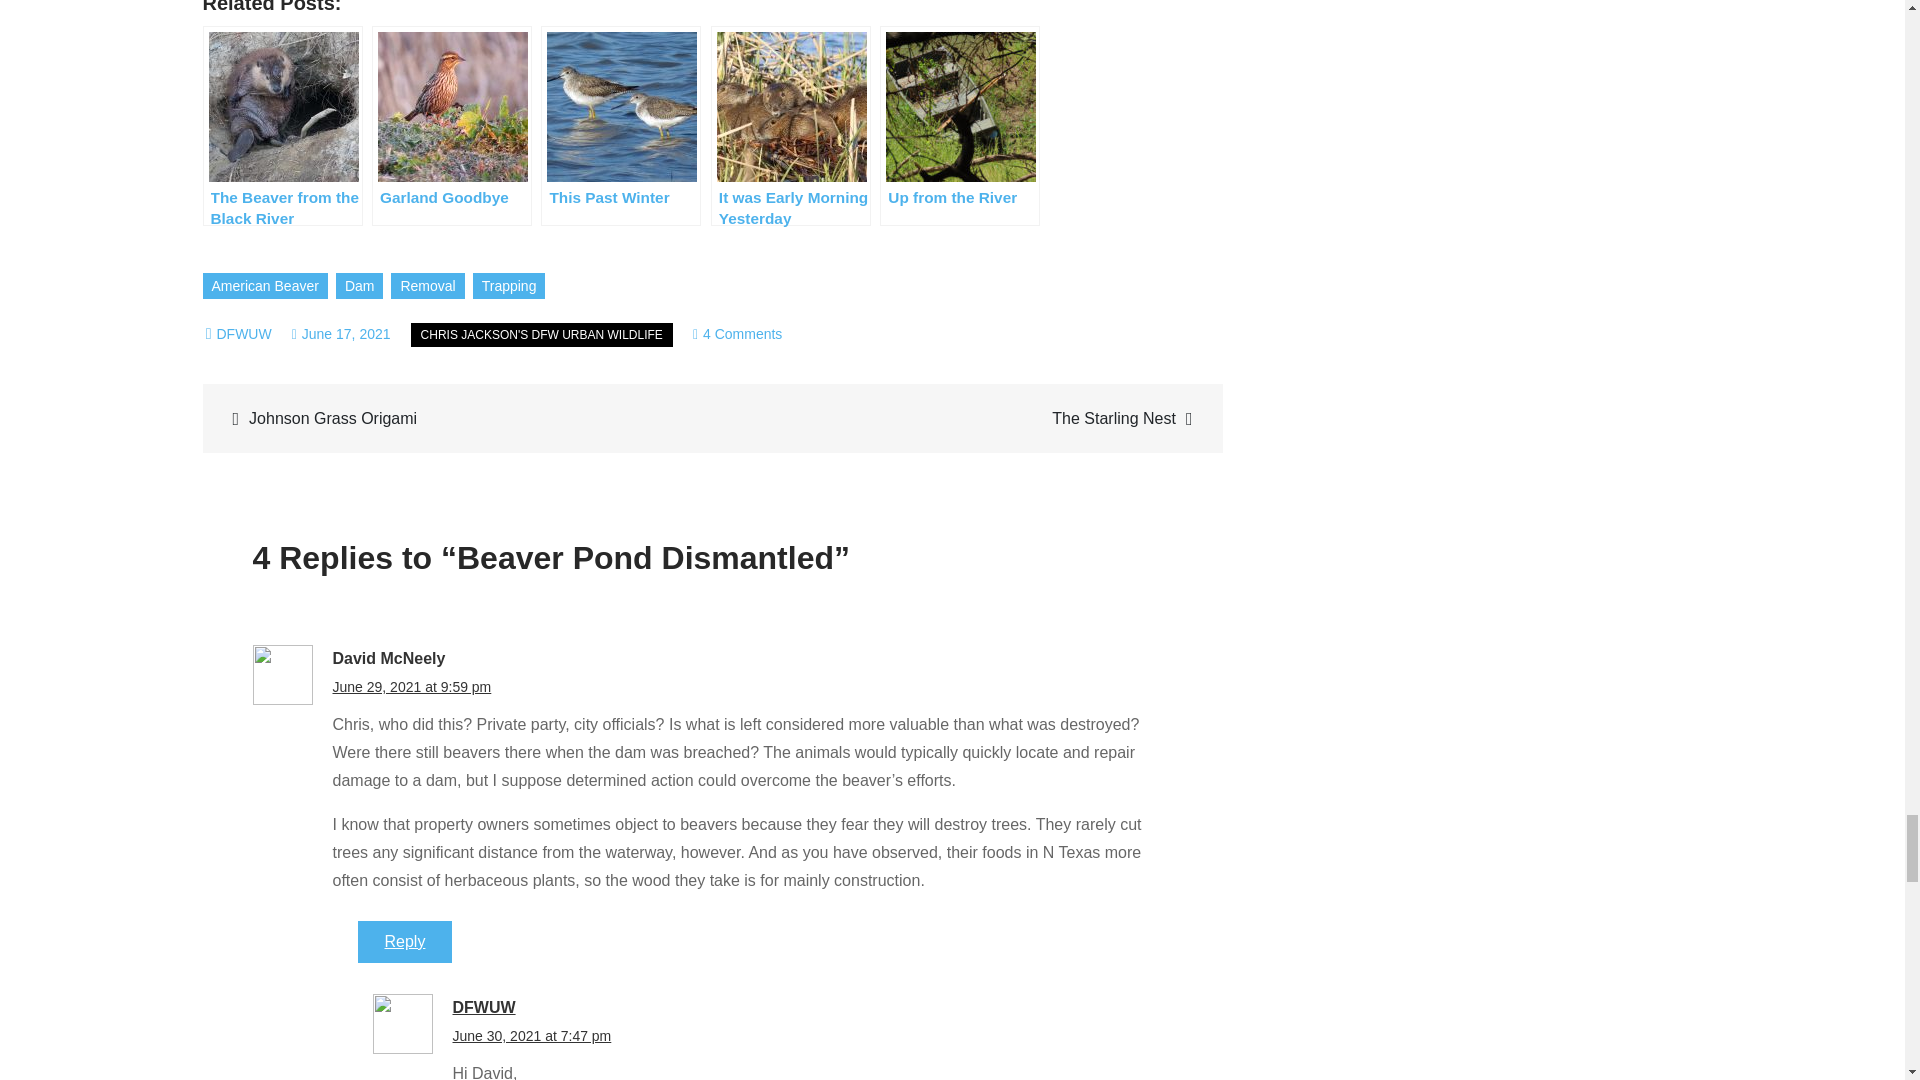  I want to click on DFWUW, so click(242, 334).